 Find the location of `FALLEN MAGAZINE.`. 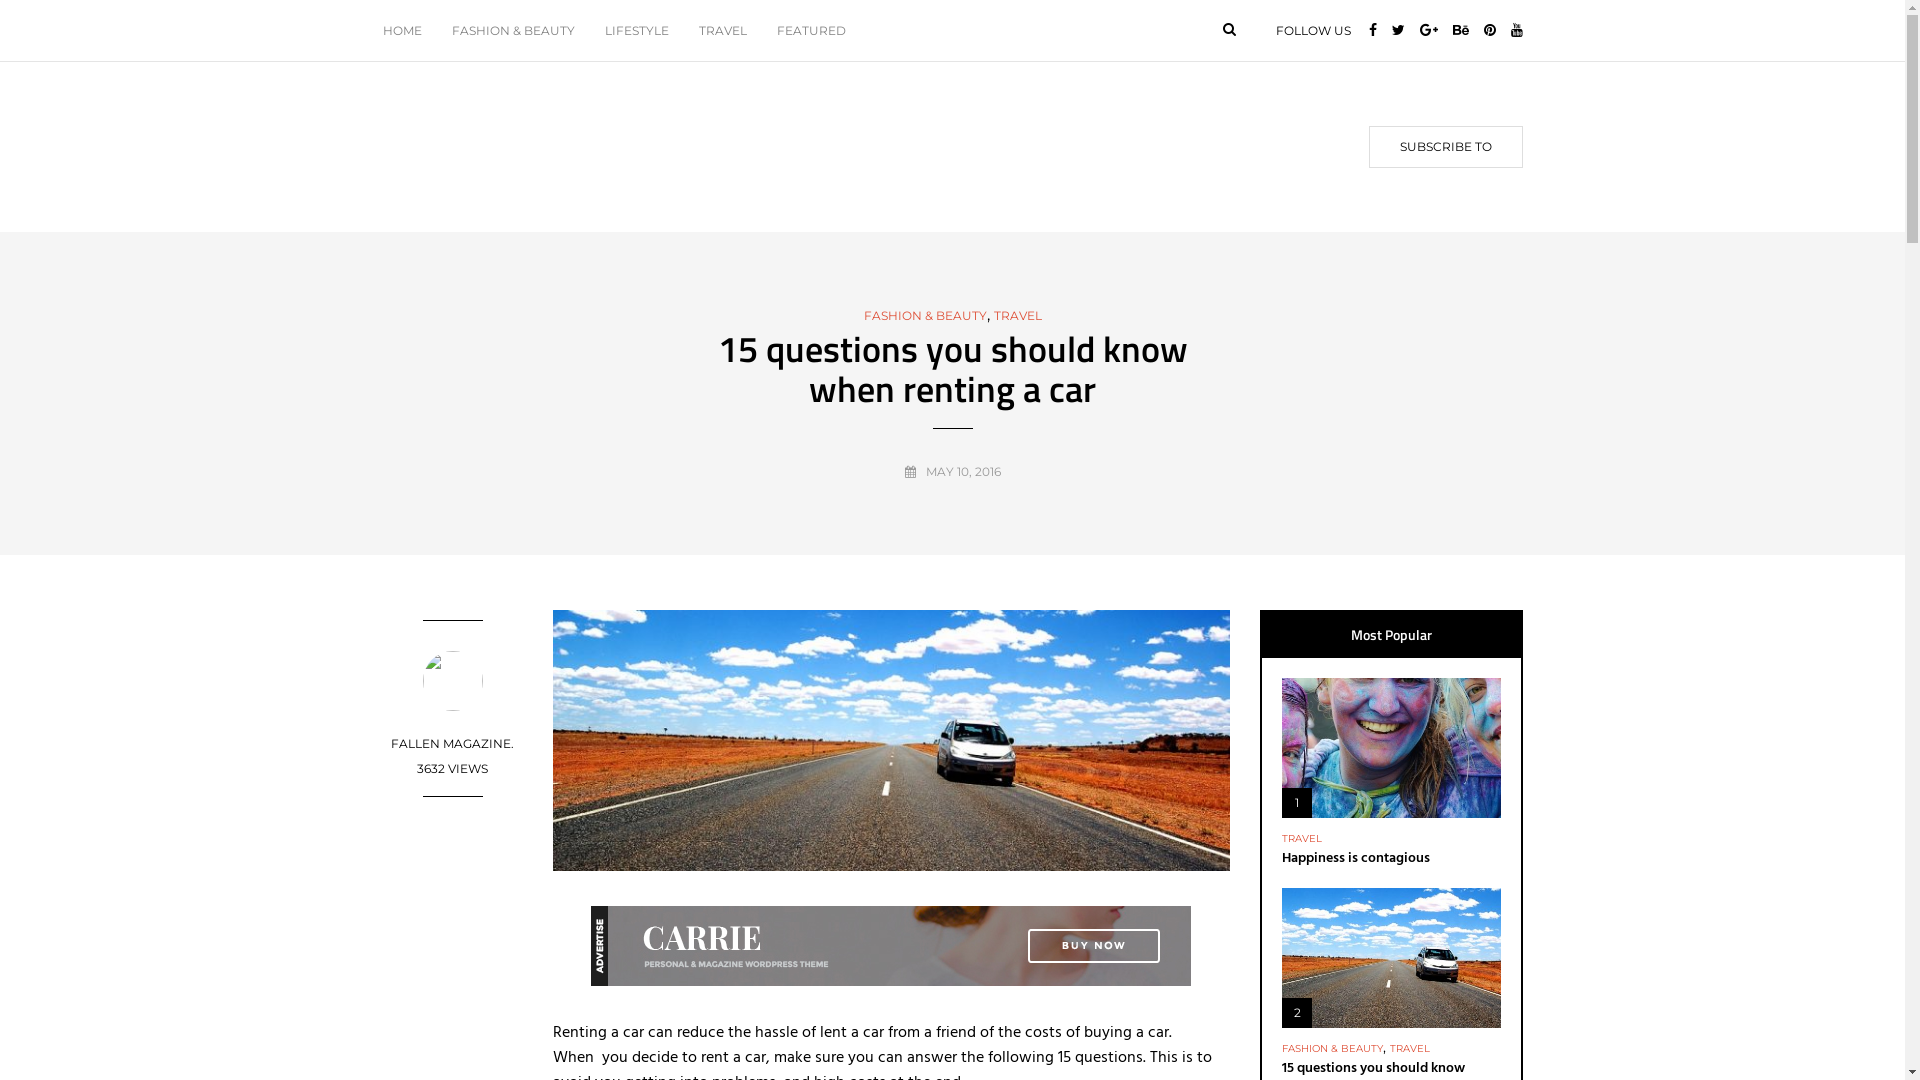

FALLEN MAGAZINE. is located at coordinates (452, 744).